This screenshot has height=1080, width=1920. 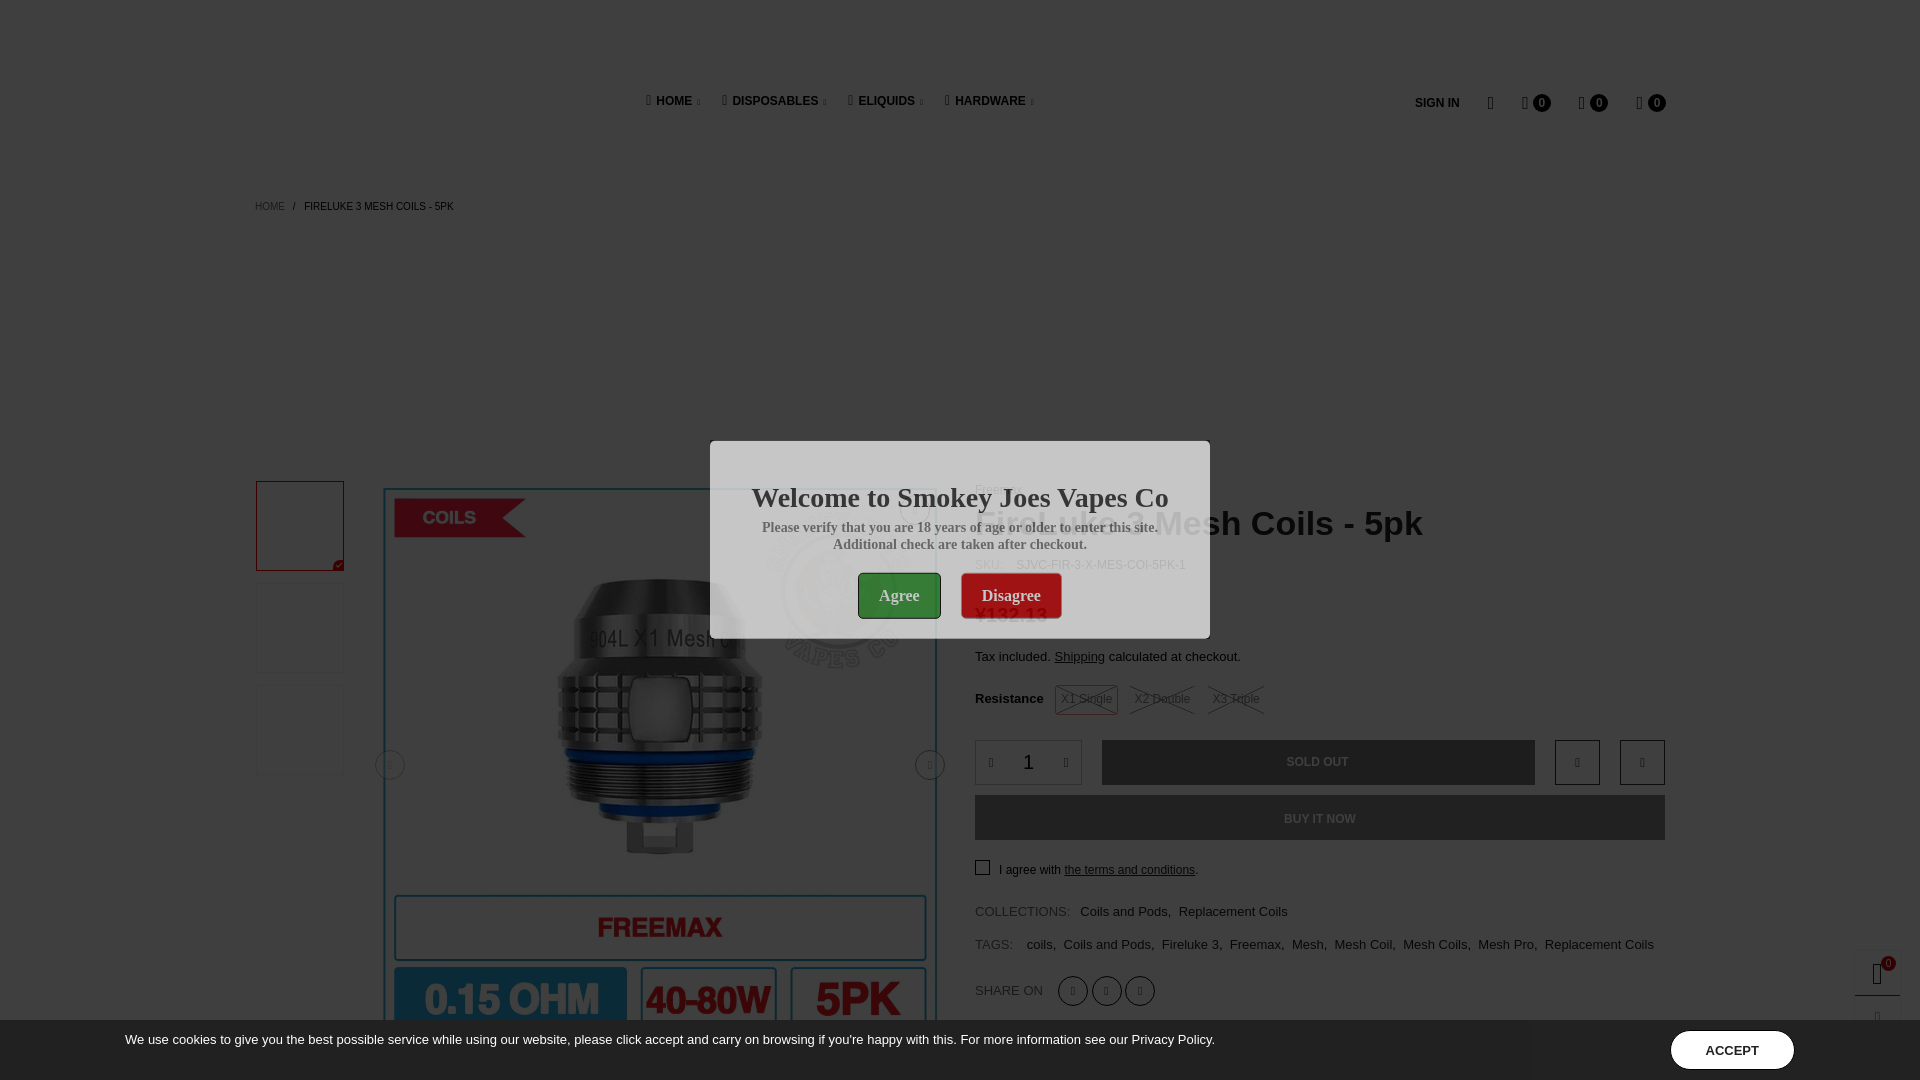 I want to click on Home, so click(x=672, y=102).